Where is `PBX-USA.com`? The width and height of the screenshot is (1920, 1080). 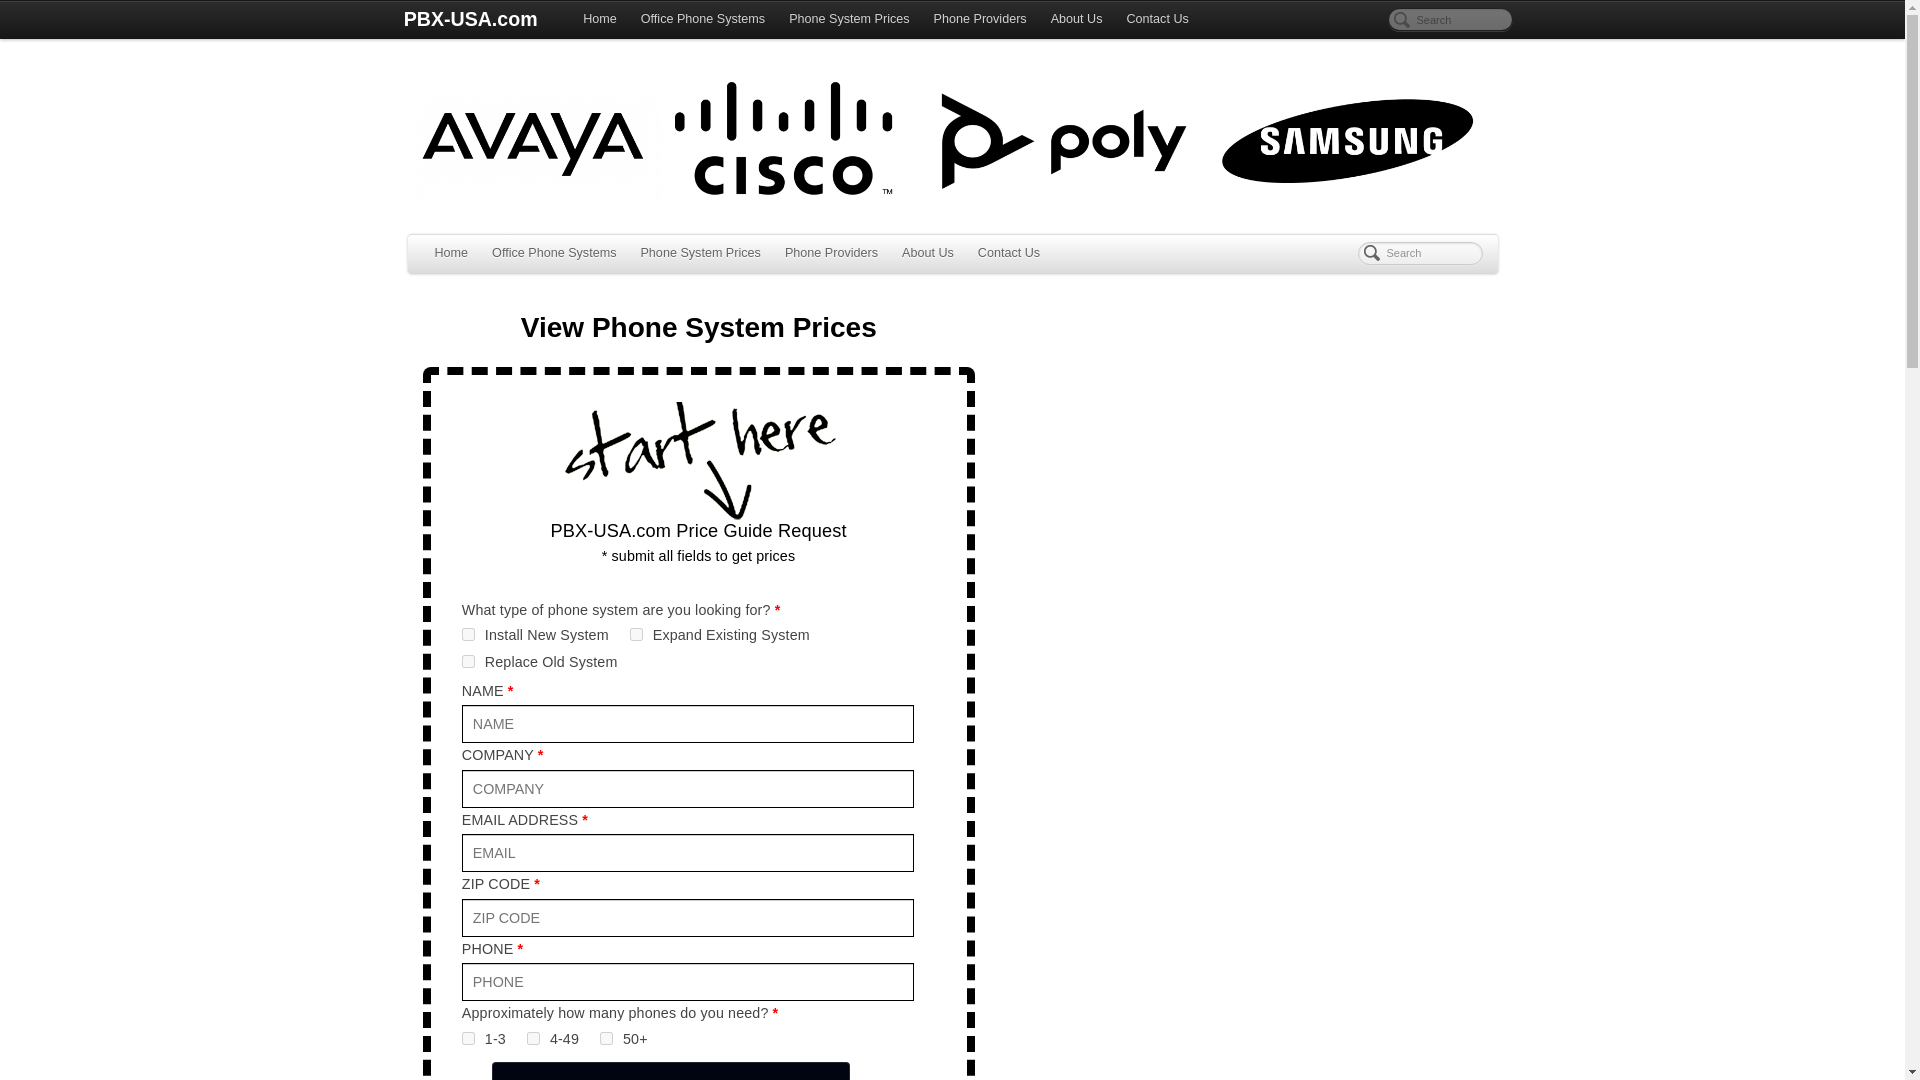
PBX-USA.com is located at coordinates (469, 20).